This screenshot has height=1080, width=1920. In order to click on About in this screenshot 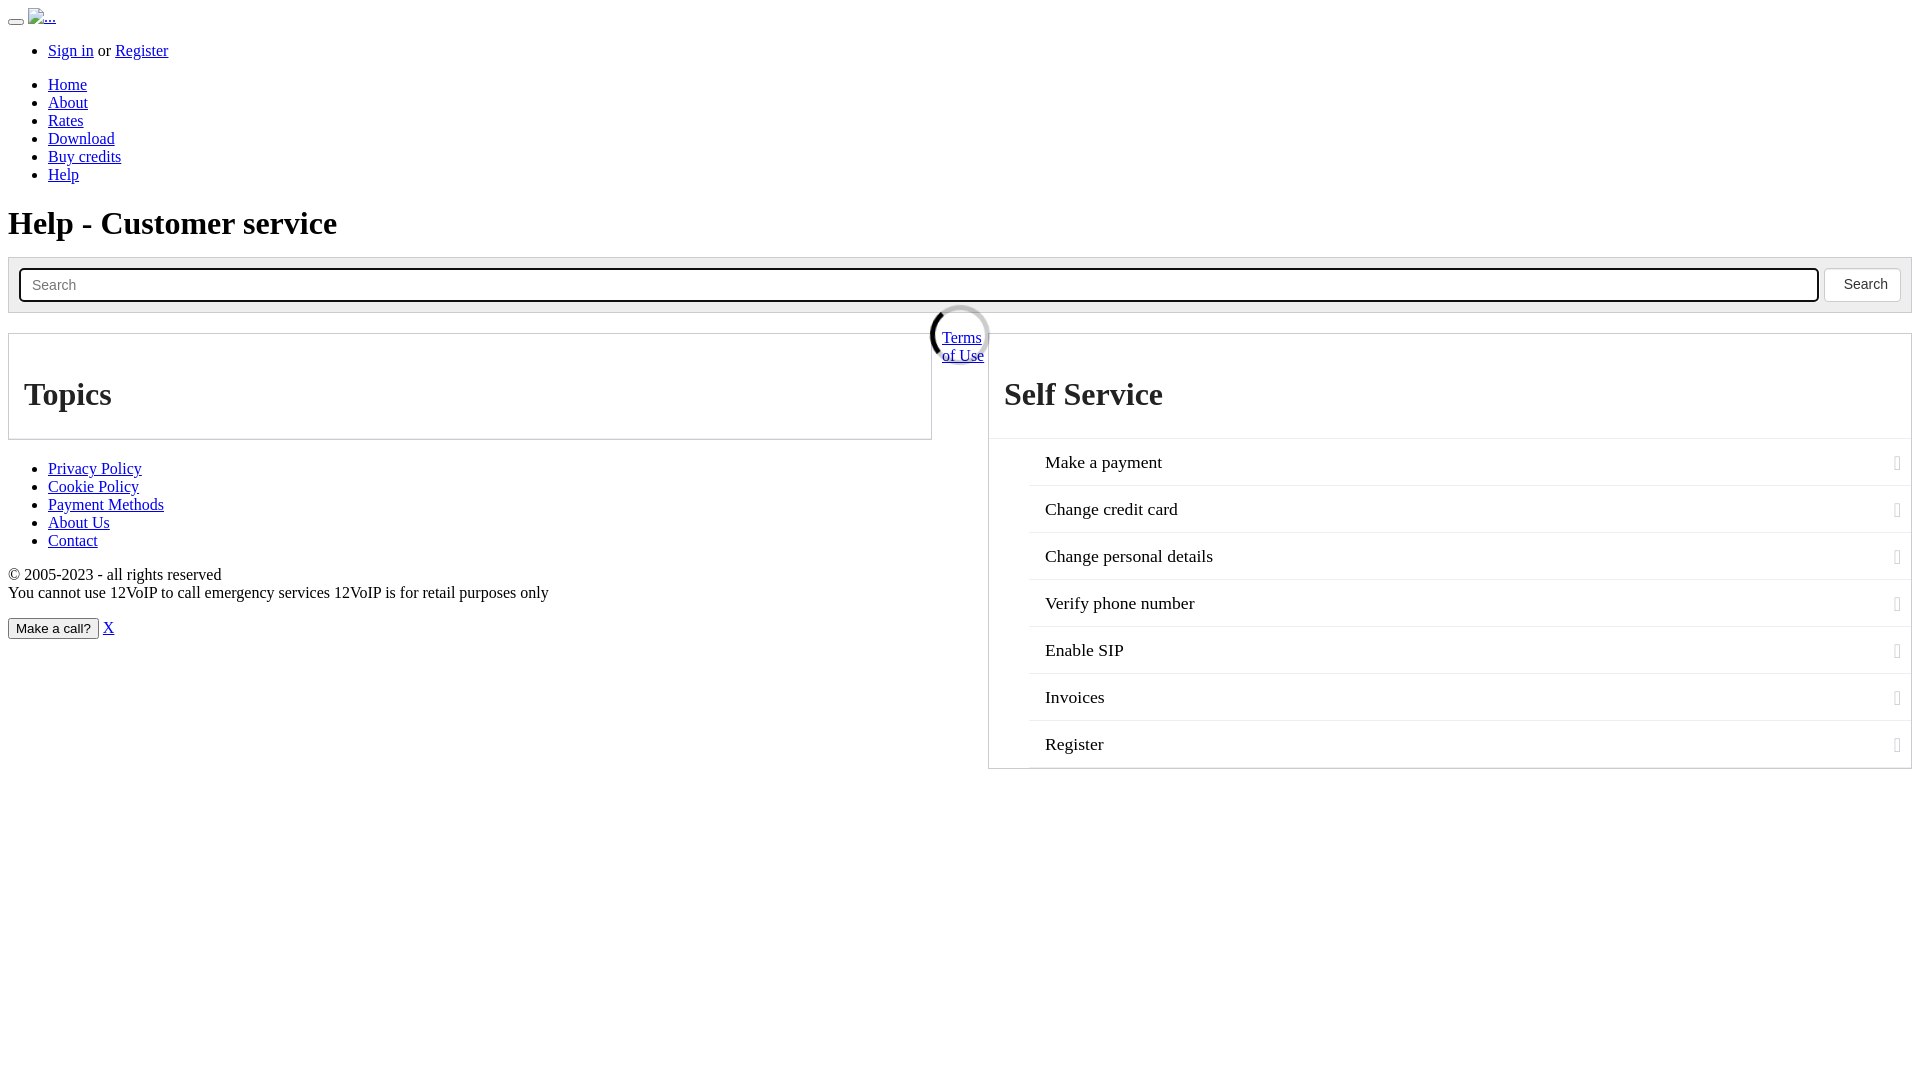, I will do `click(68, 102)`.